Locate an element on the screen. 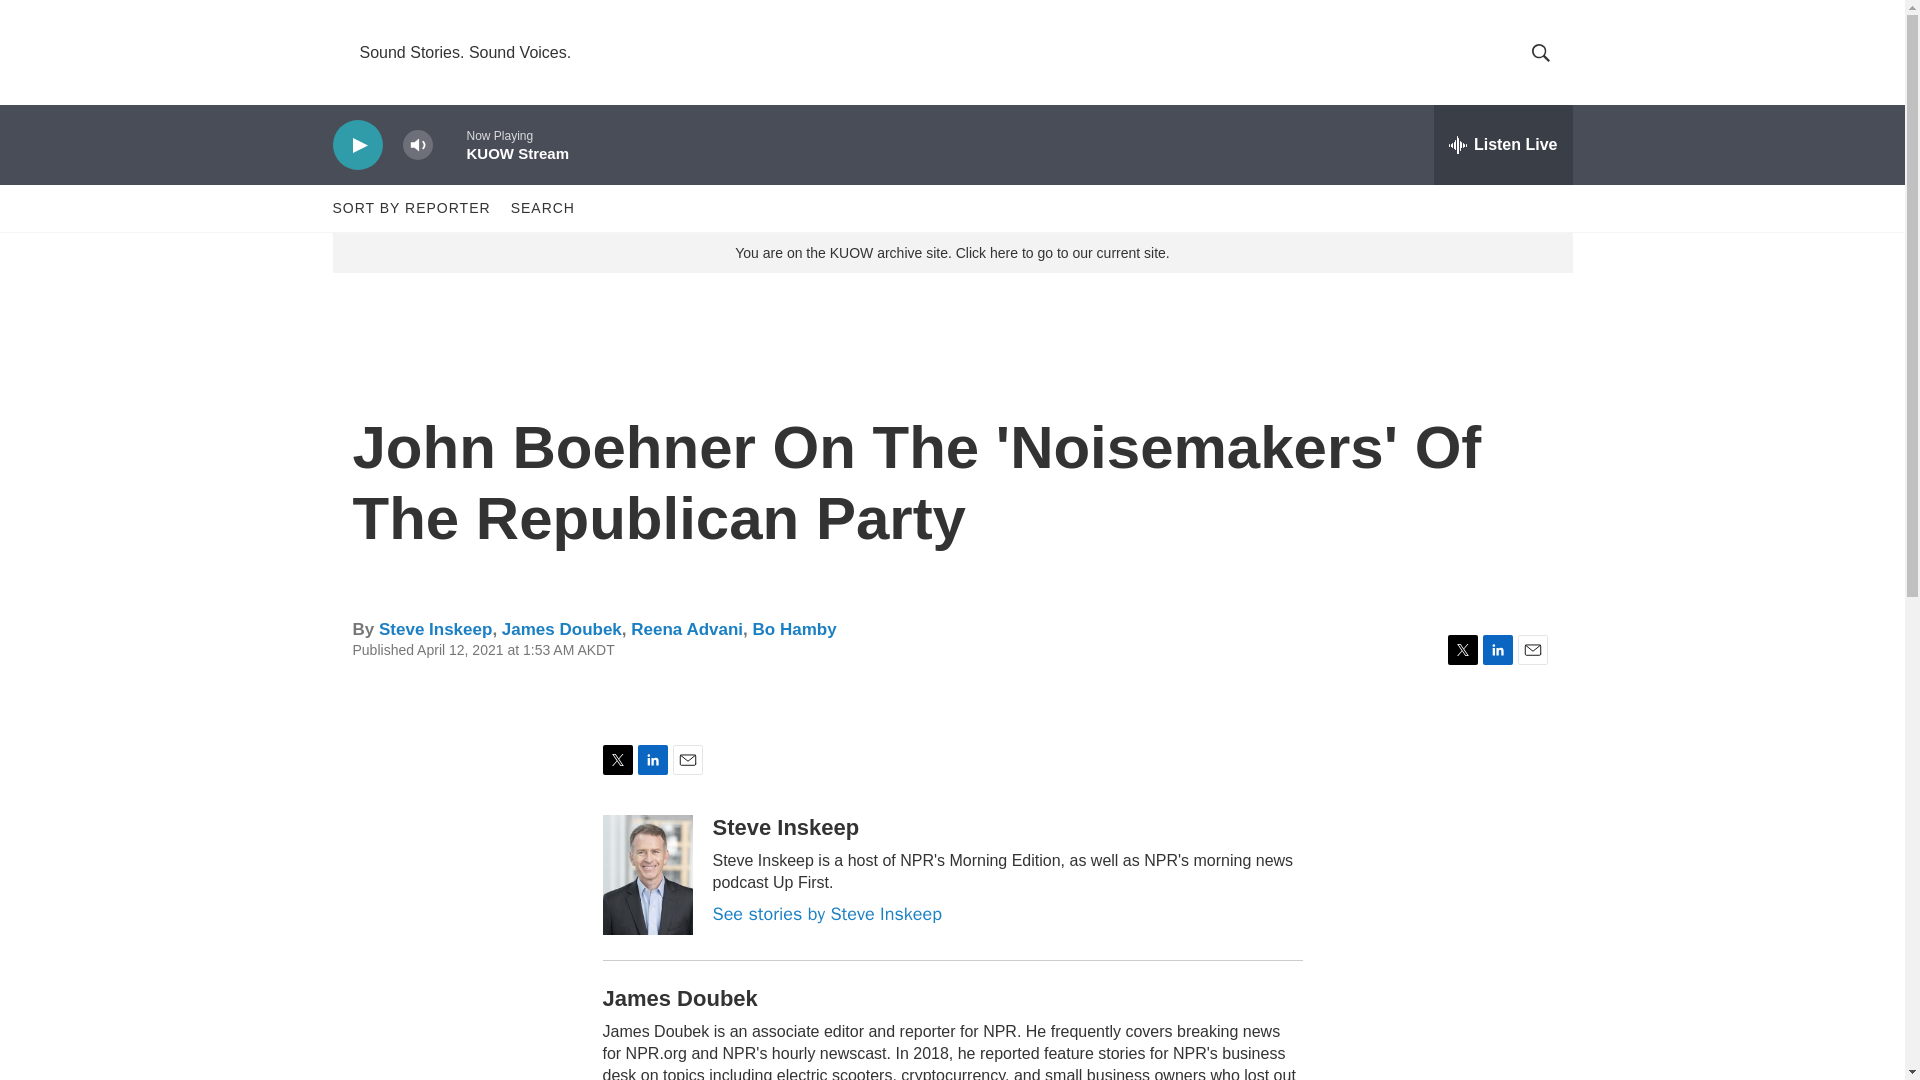 Image resolution: width=1920 pixels, height=1080 pixels. Email is located at coordinates (1532, 650).